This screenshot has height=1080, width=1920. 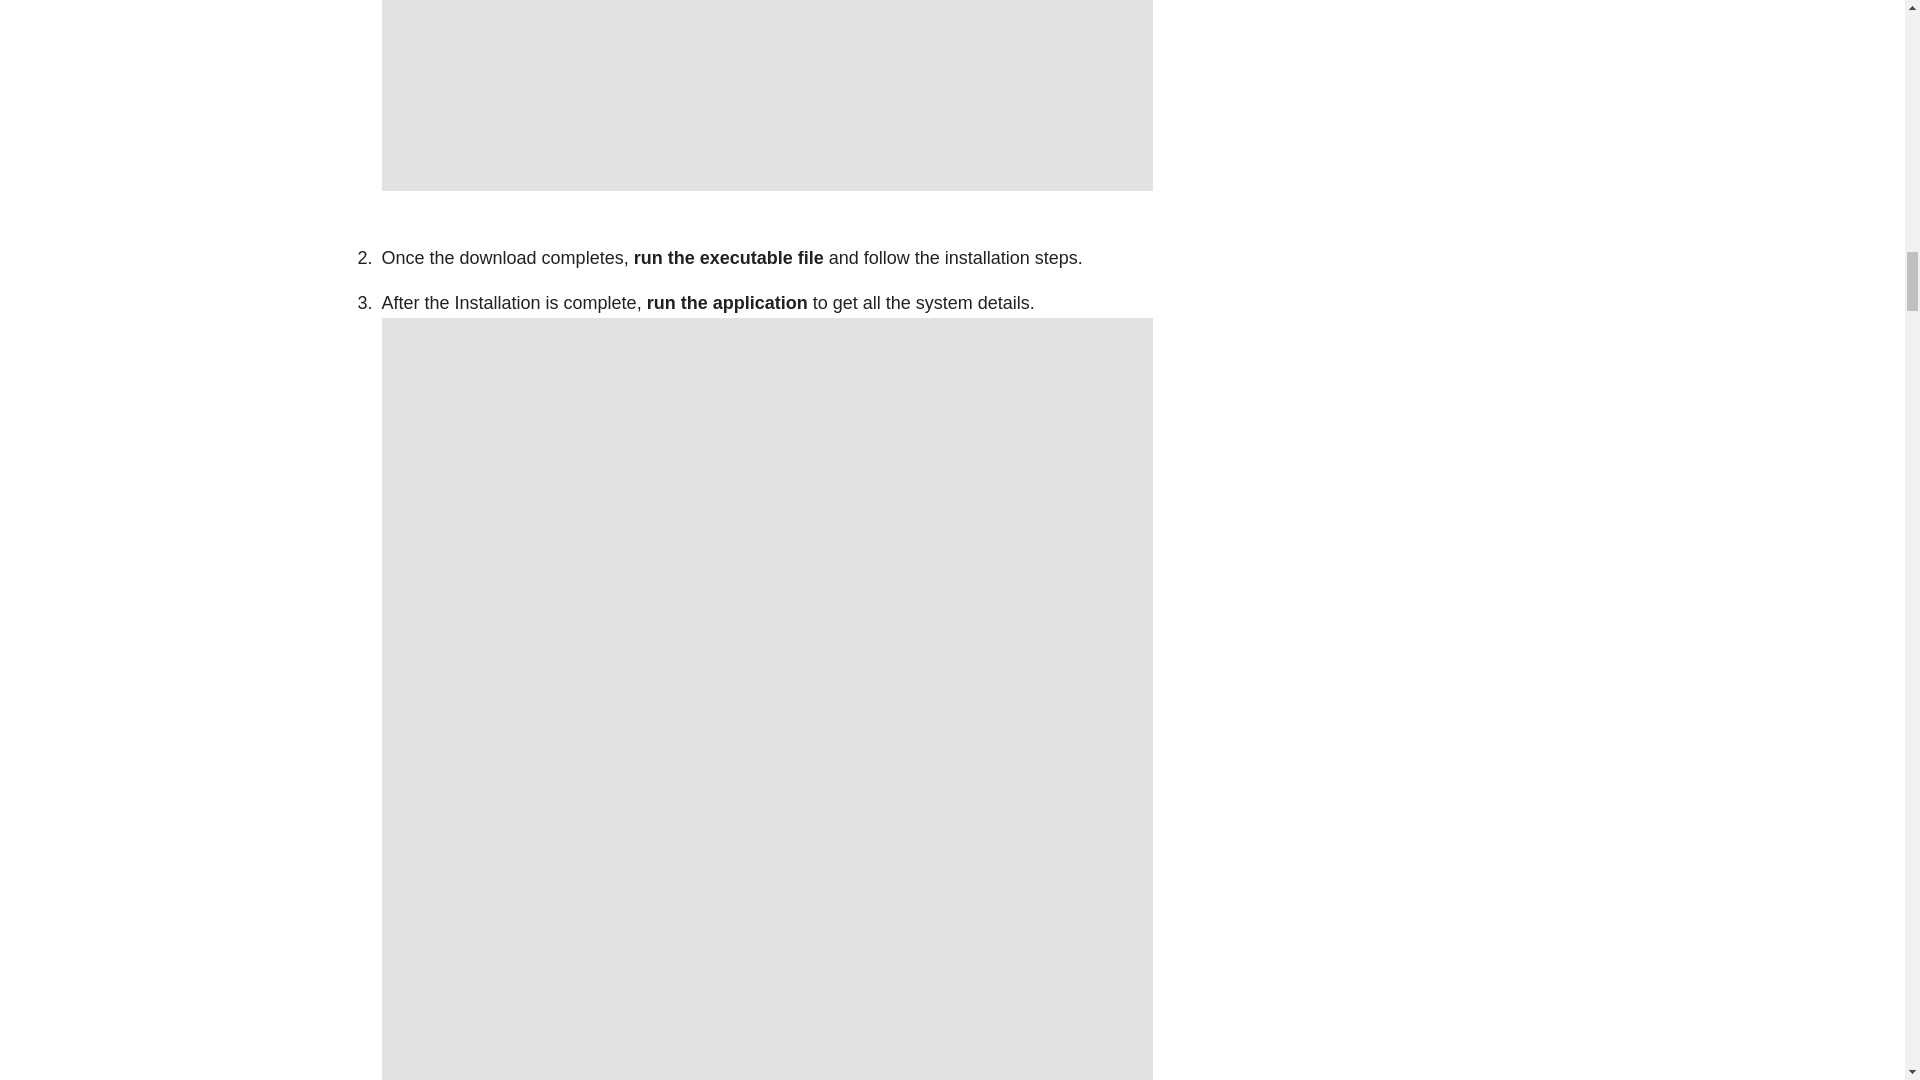 I want to click on 8 Best Tools To Monitor CPU Temperature 18, so click(x=768, y=96).